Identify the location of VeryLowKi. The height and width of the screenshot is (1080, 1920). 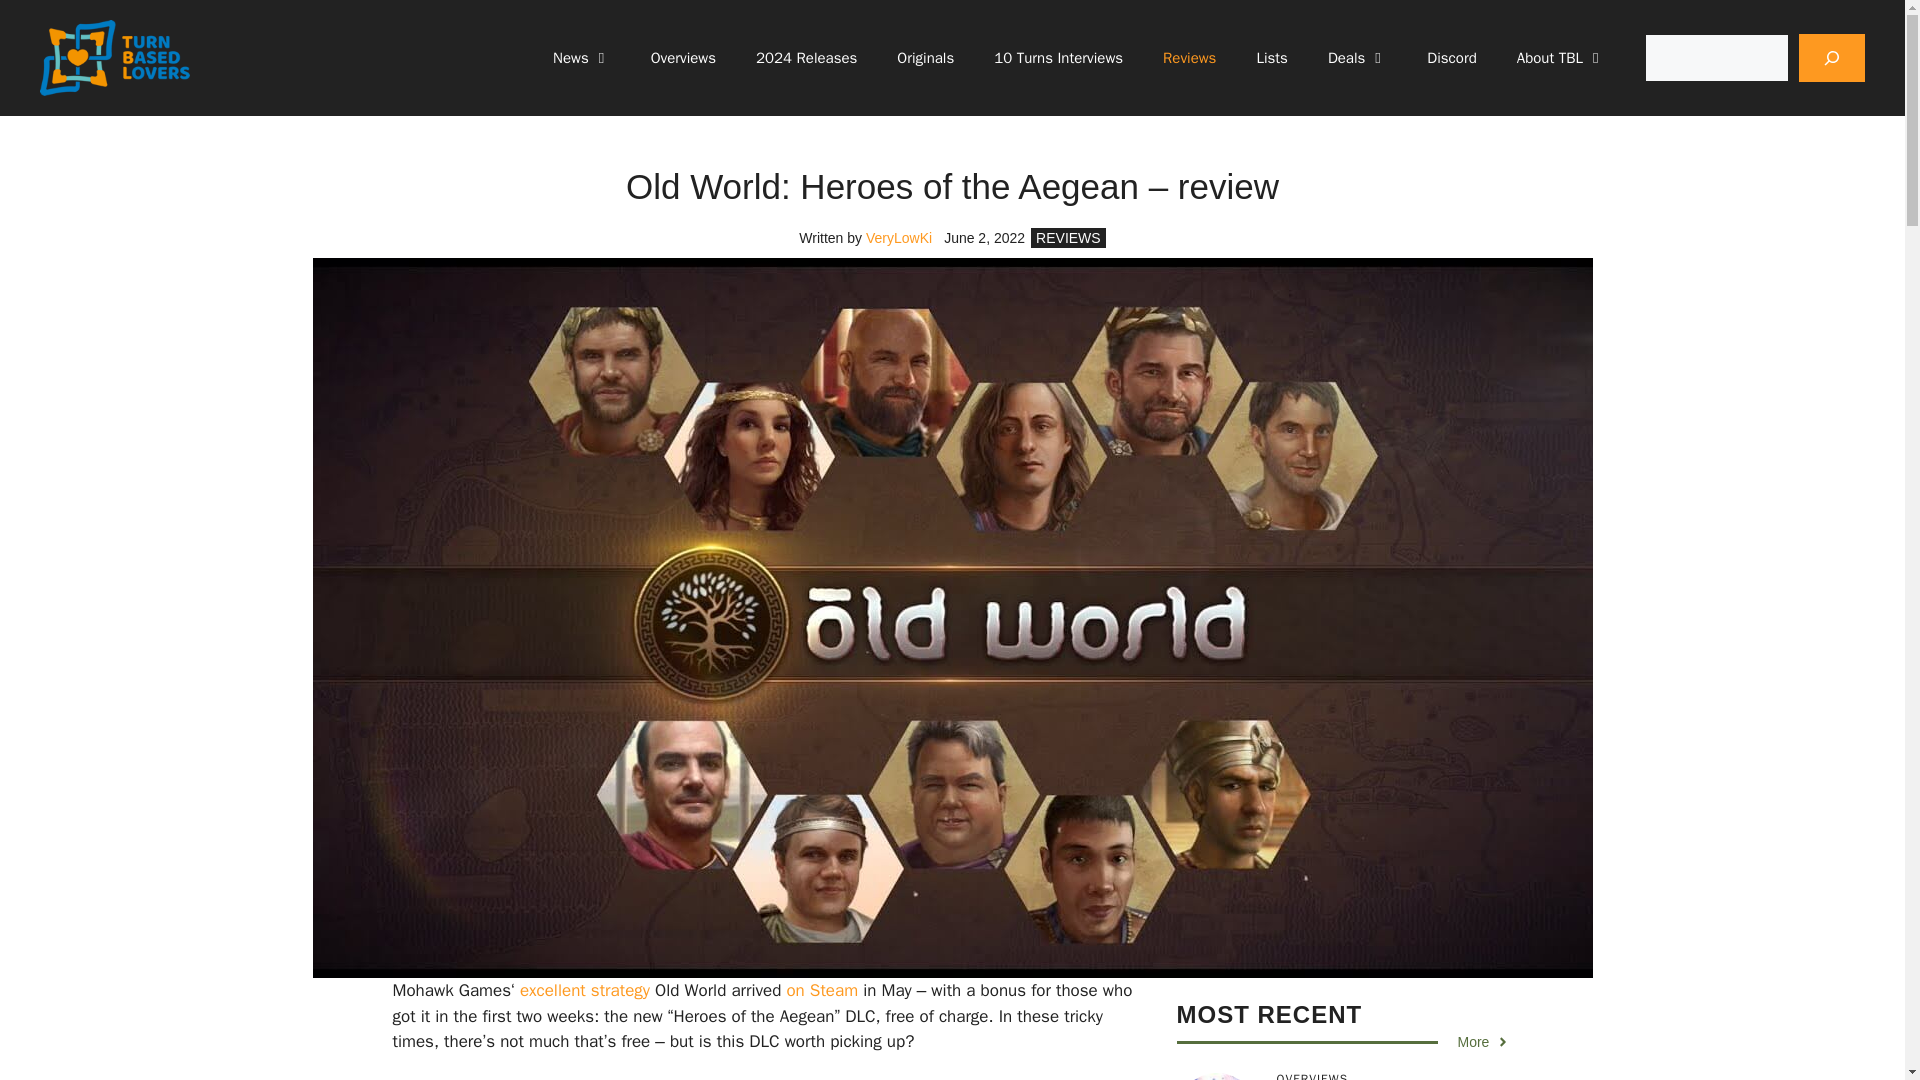
(898, 238).